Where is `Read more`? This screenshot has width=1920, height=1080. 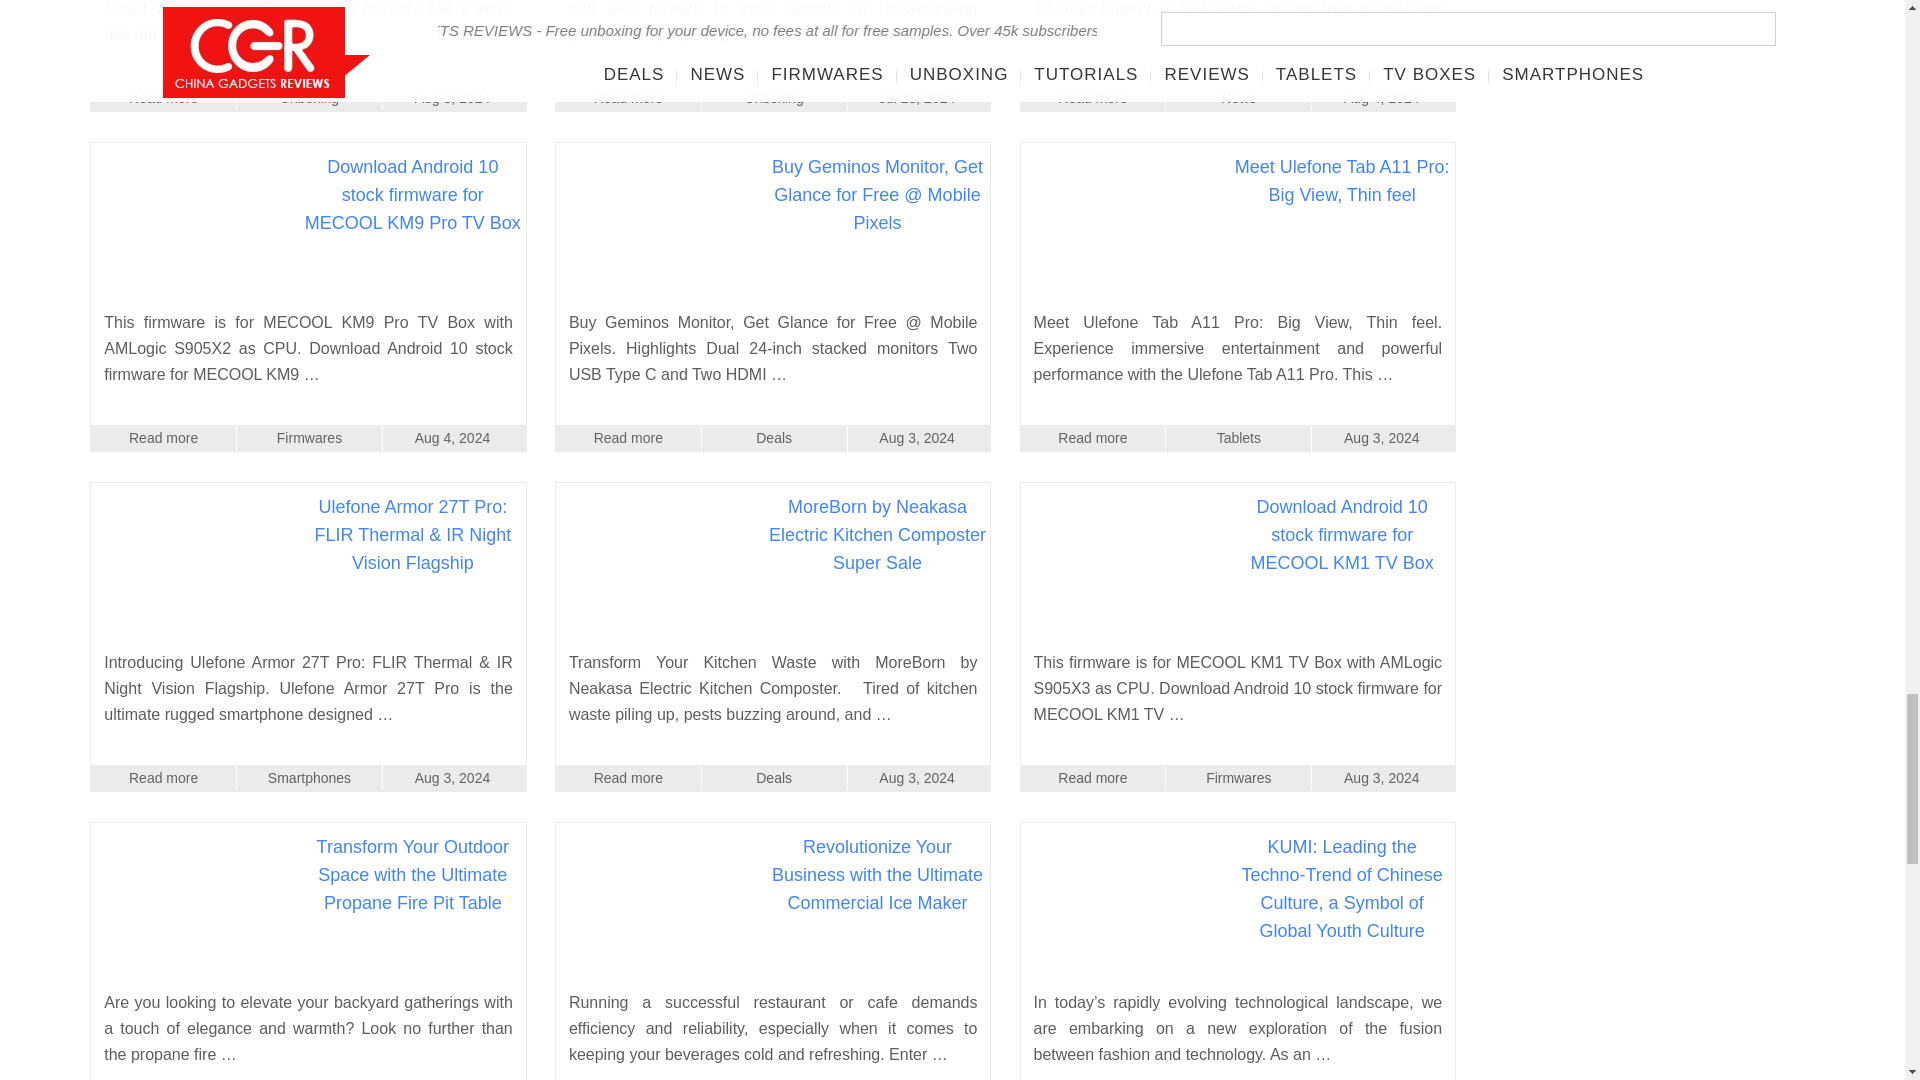
Read more is located at coordinates (163, 98).